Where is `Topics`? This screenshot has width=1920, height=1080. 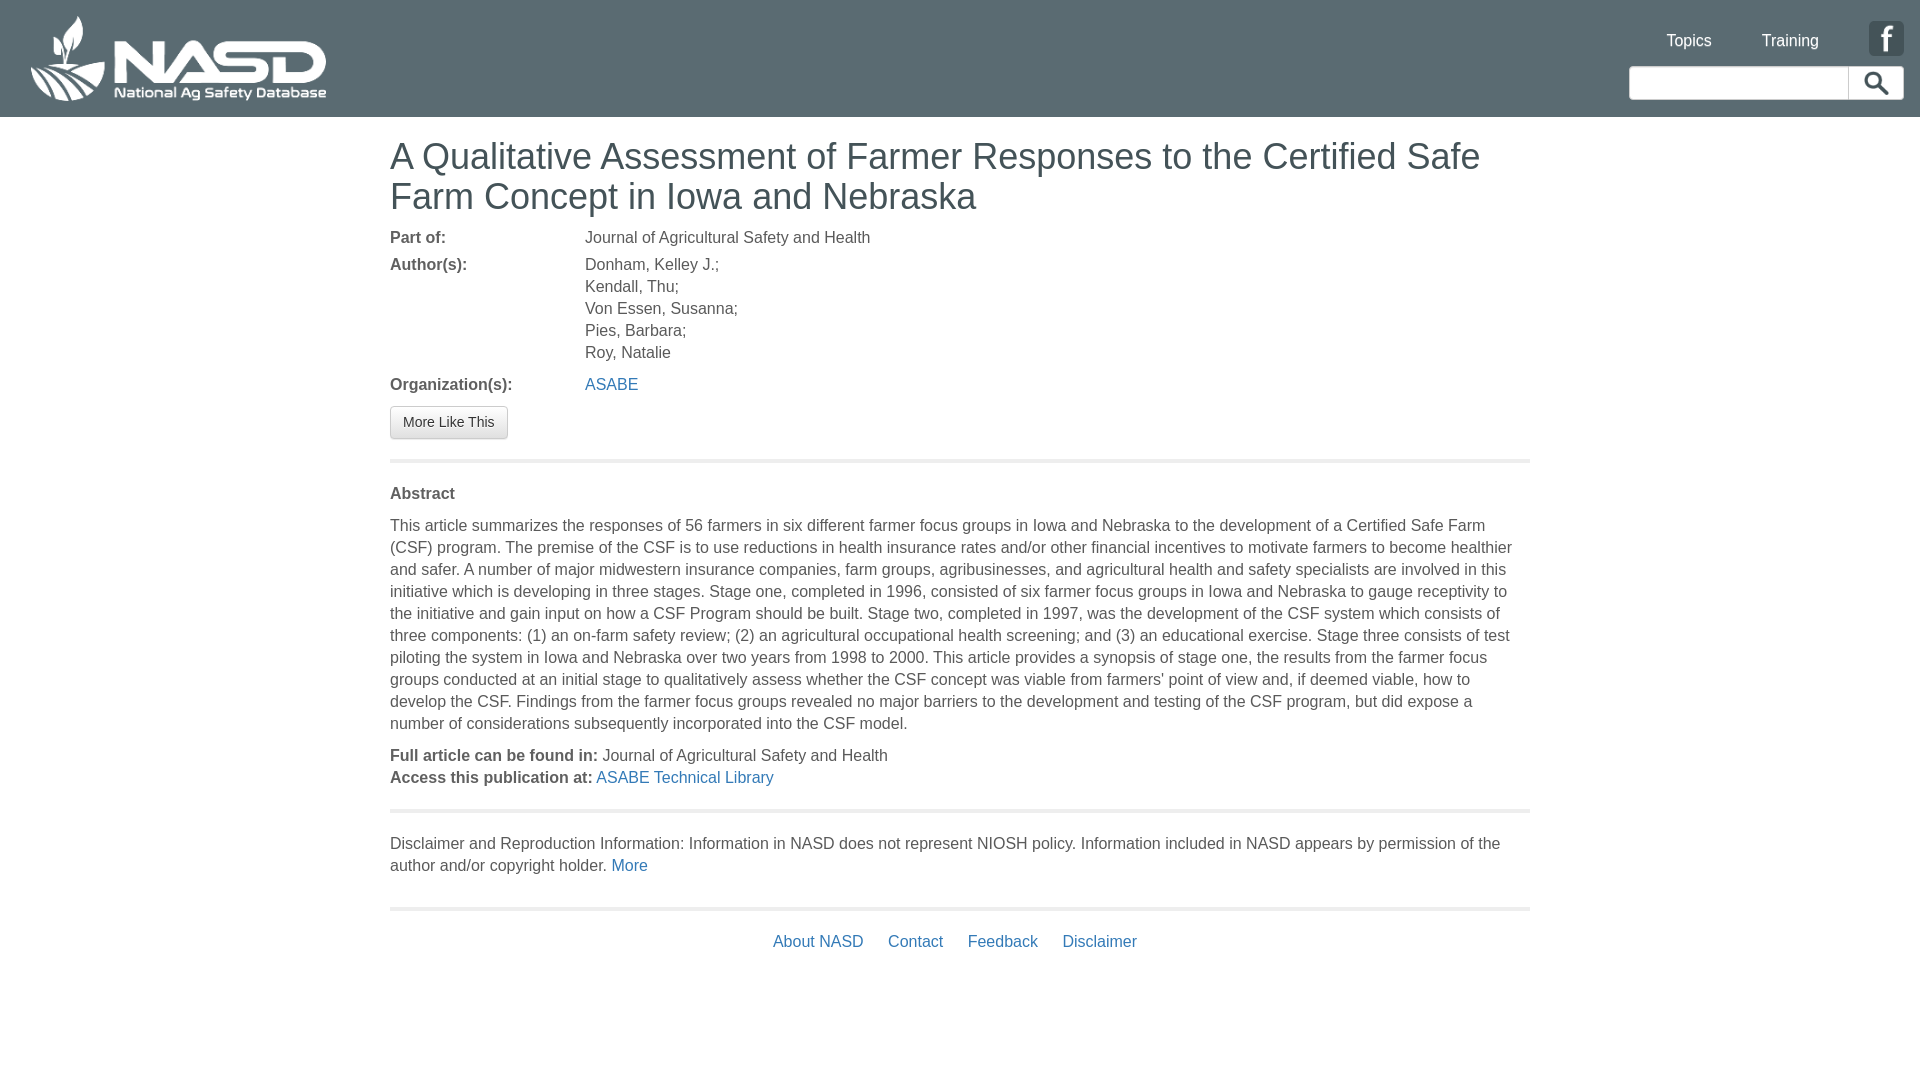 Topics is located at coordinates (1688, 28).